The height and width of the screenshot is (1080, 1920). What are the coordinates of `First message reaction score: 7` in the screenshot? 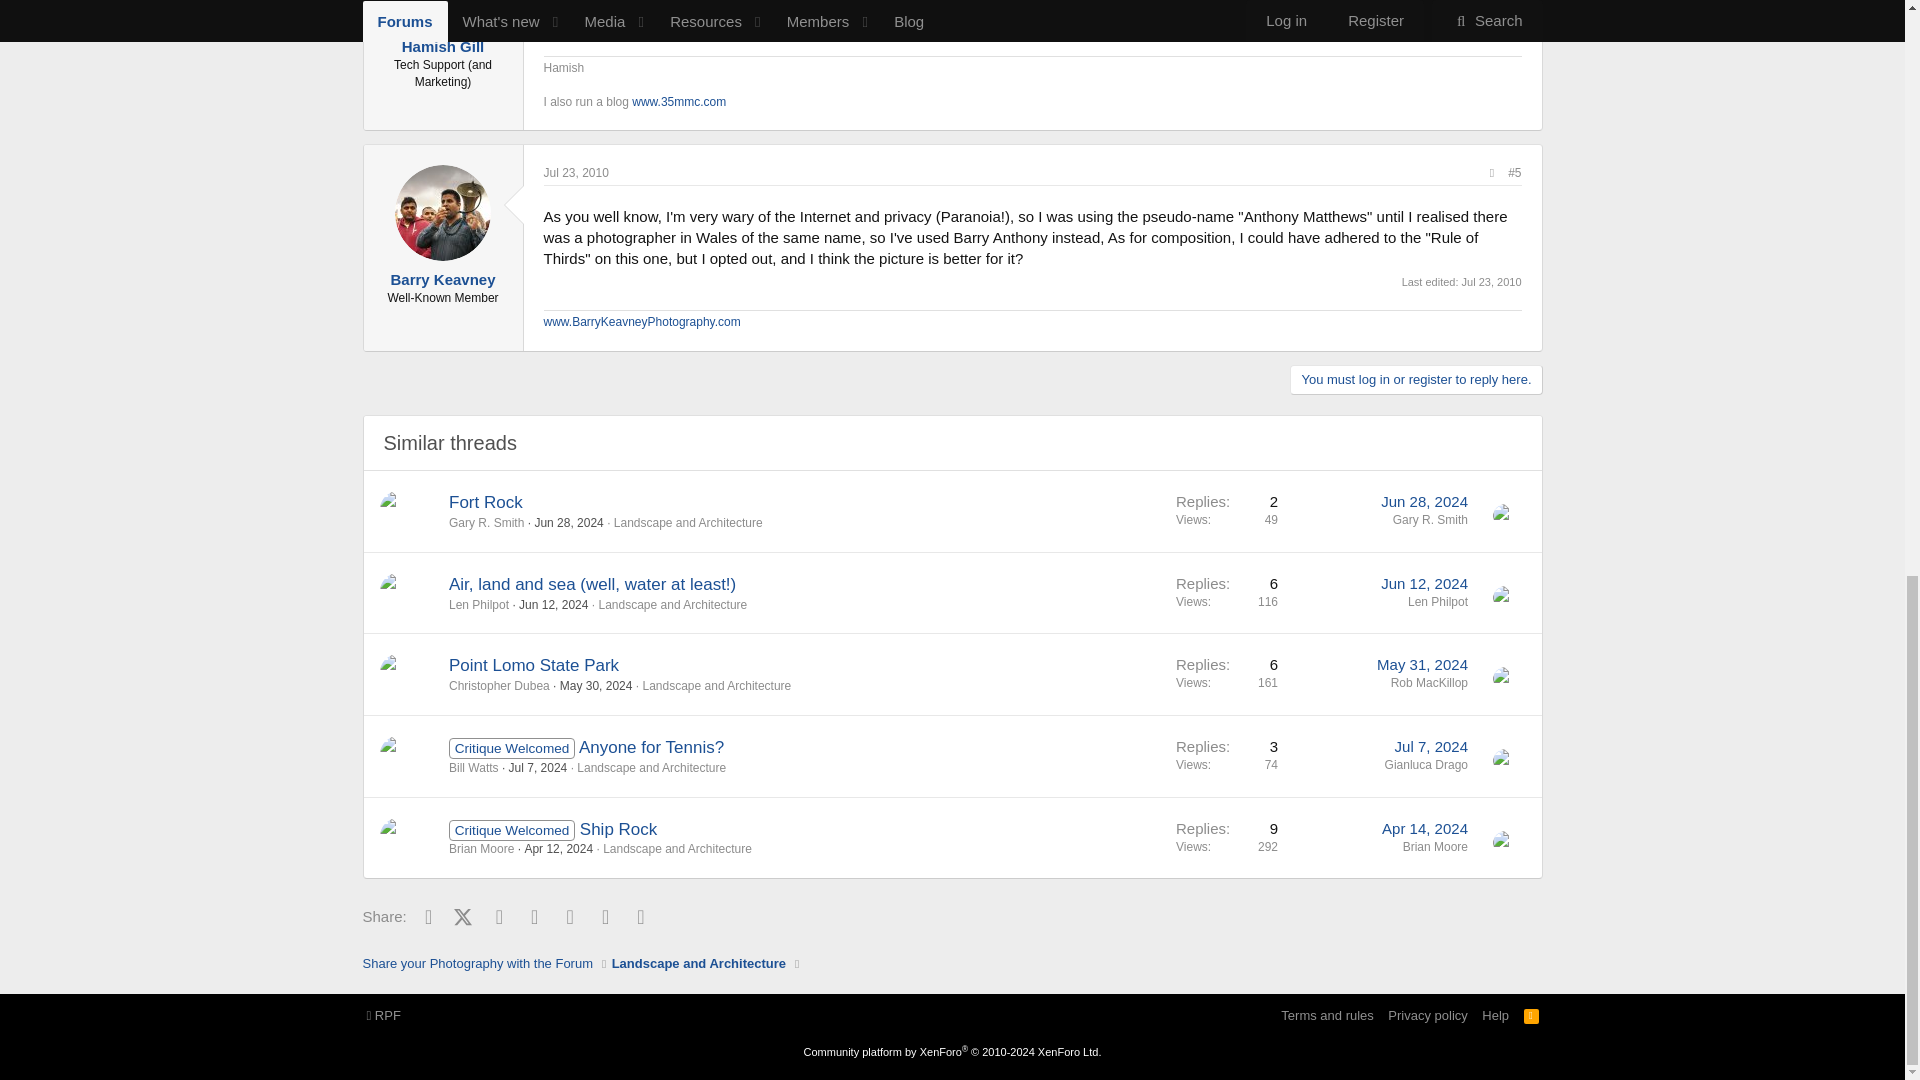 It's located at (1226, 592).